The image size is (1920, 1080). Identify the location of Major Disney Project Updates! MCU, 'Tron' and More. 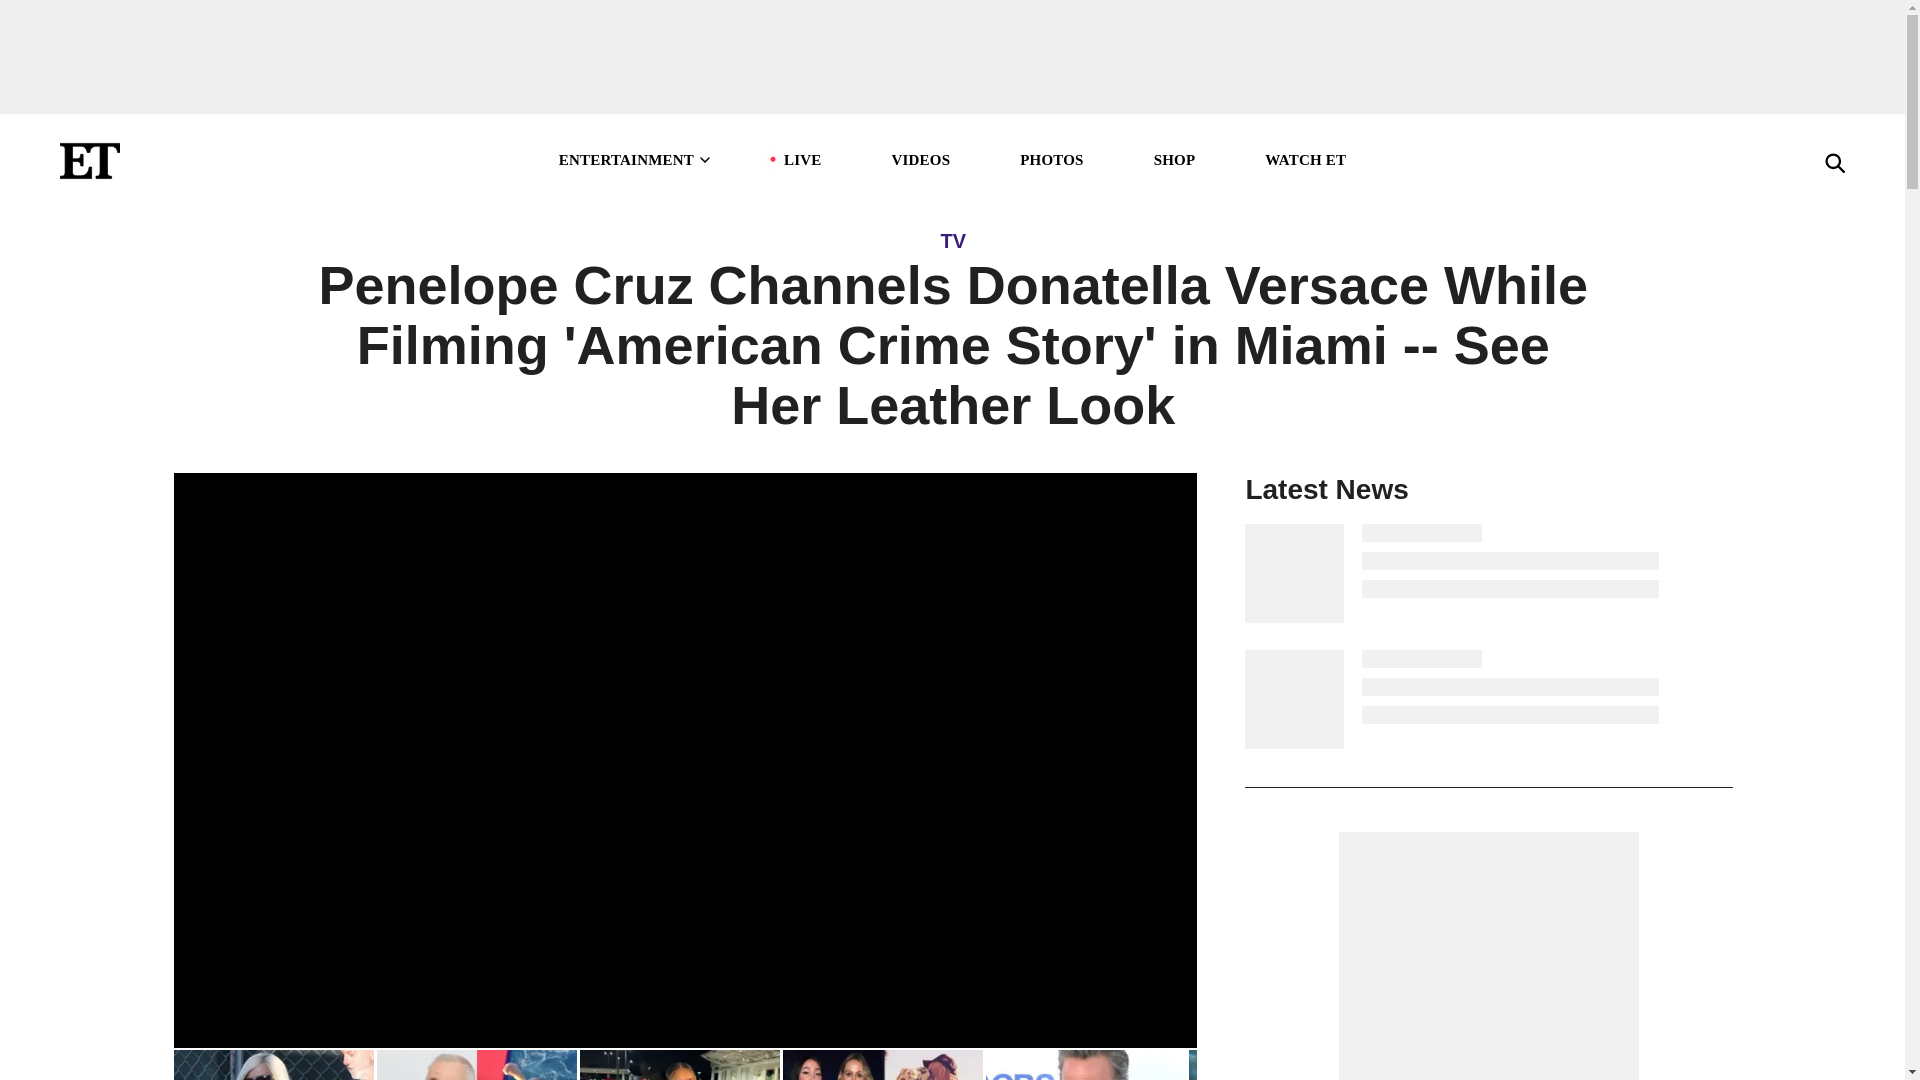
(1287, 1064).